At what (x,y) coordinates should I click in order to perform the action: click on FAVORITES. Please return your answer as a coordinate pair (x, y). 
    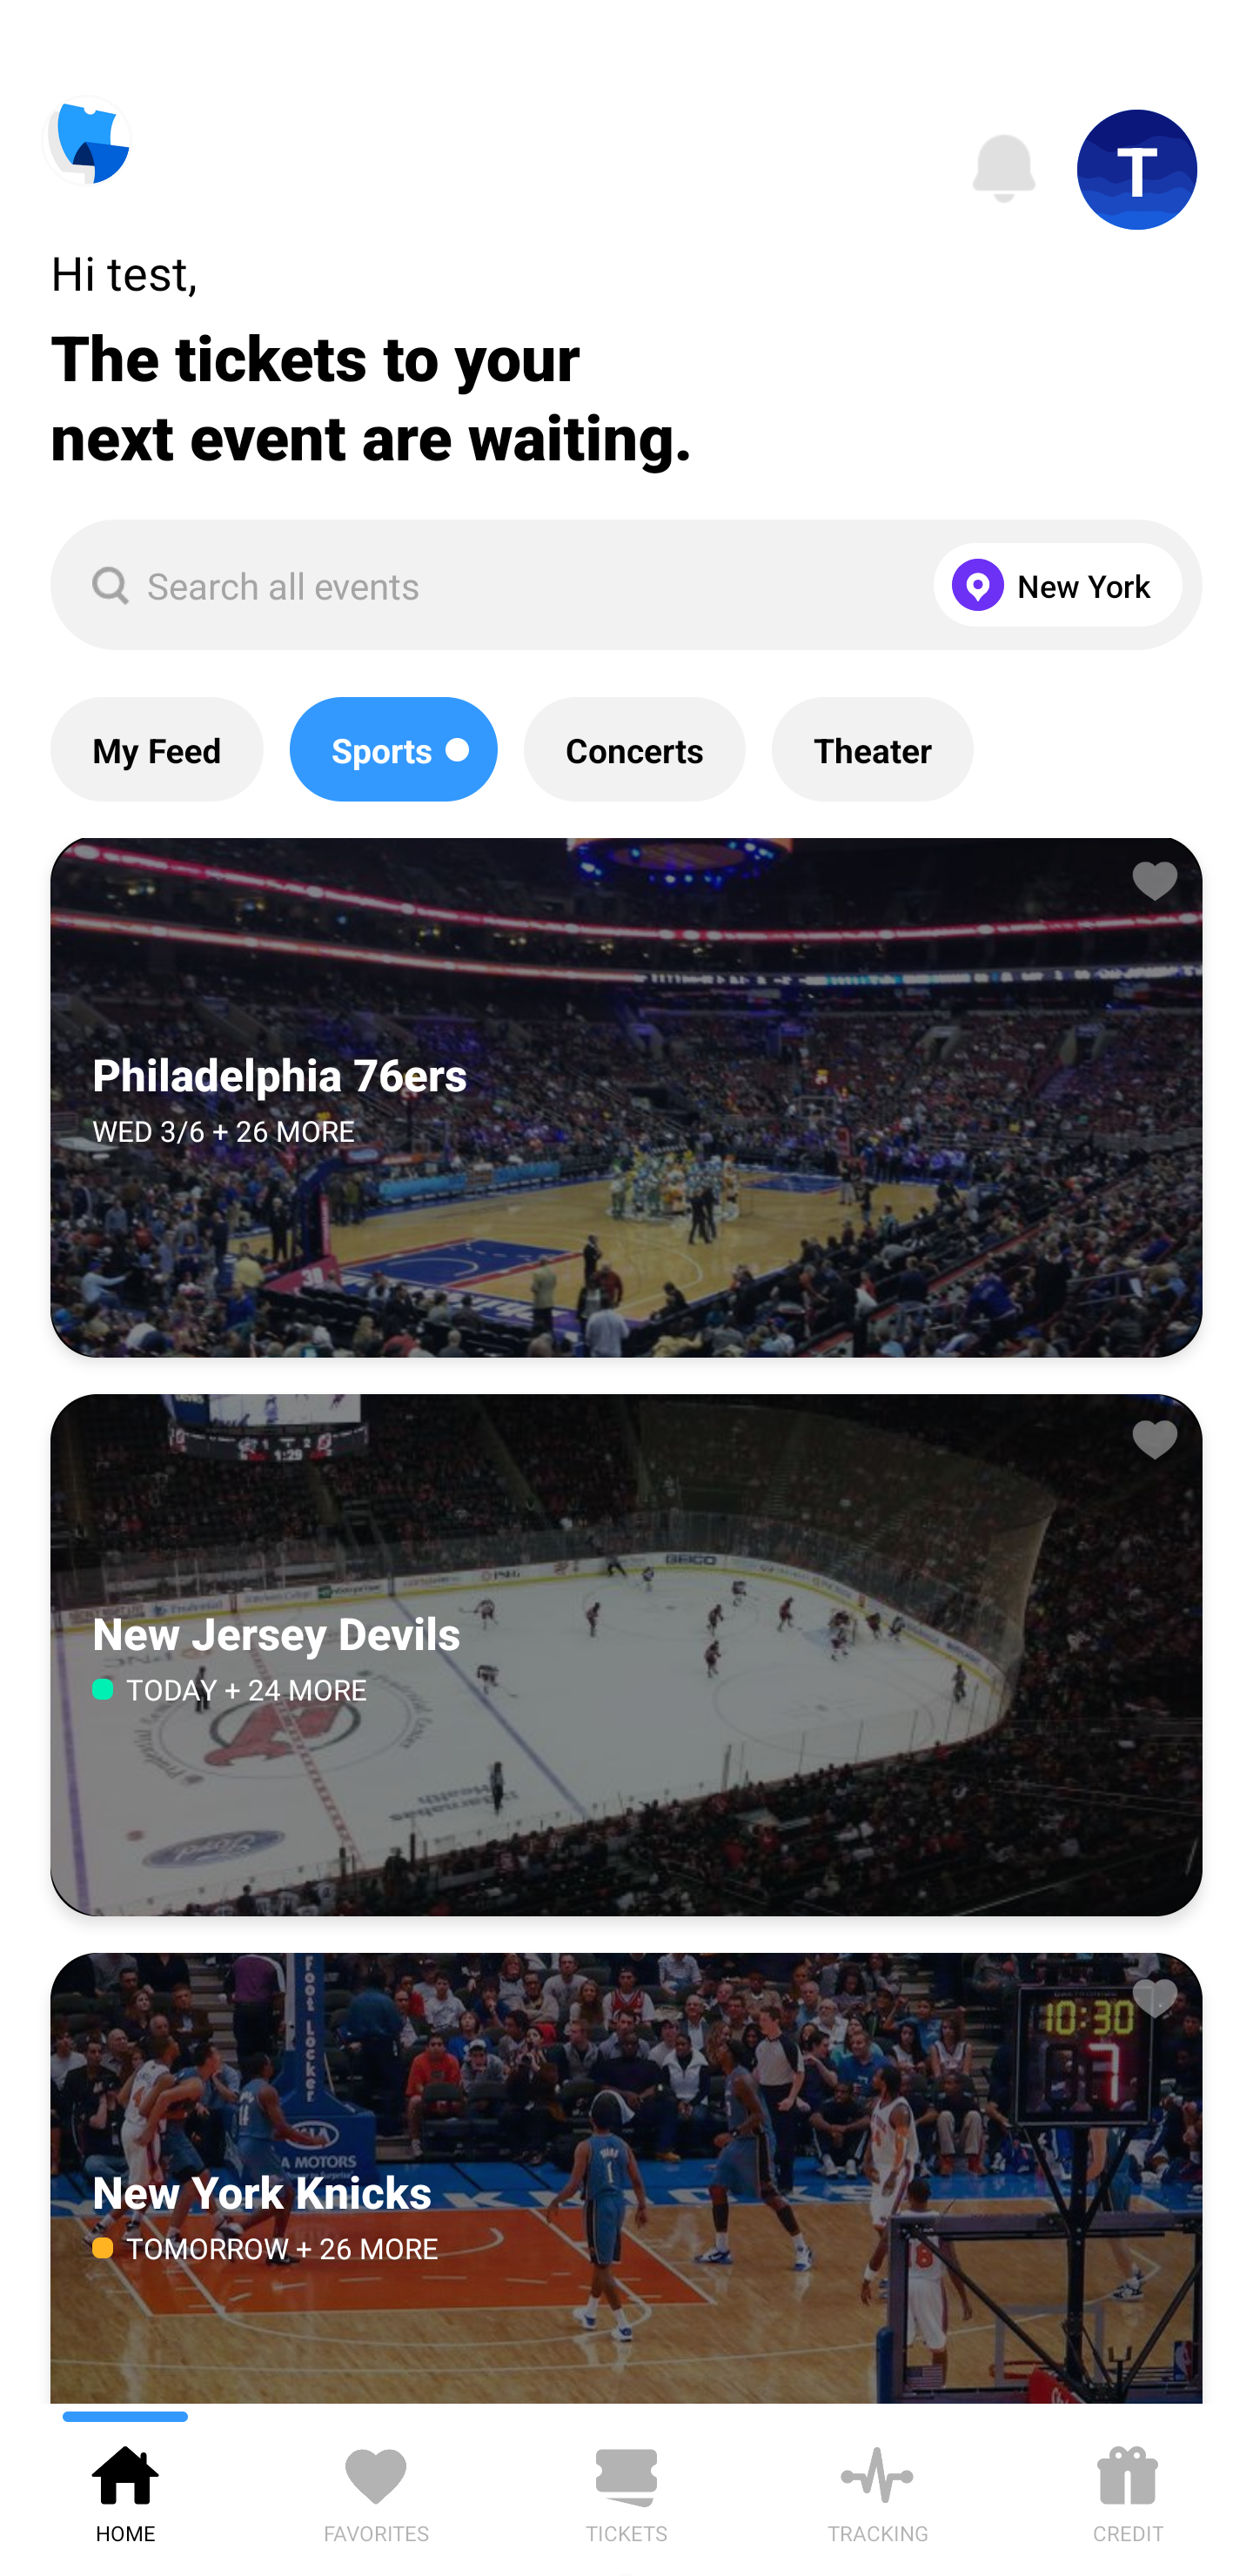
    Looking at the image, I should click on (376, 2489).